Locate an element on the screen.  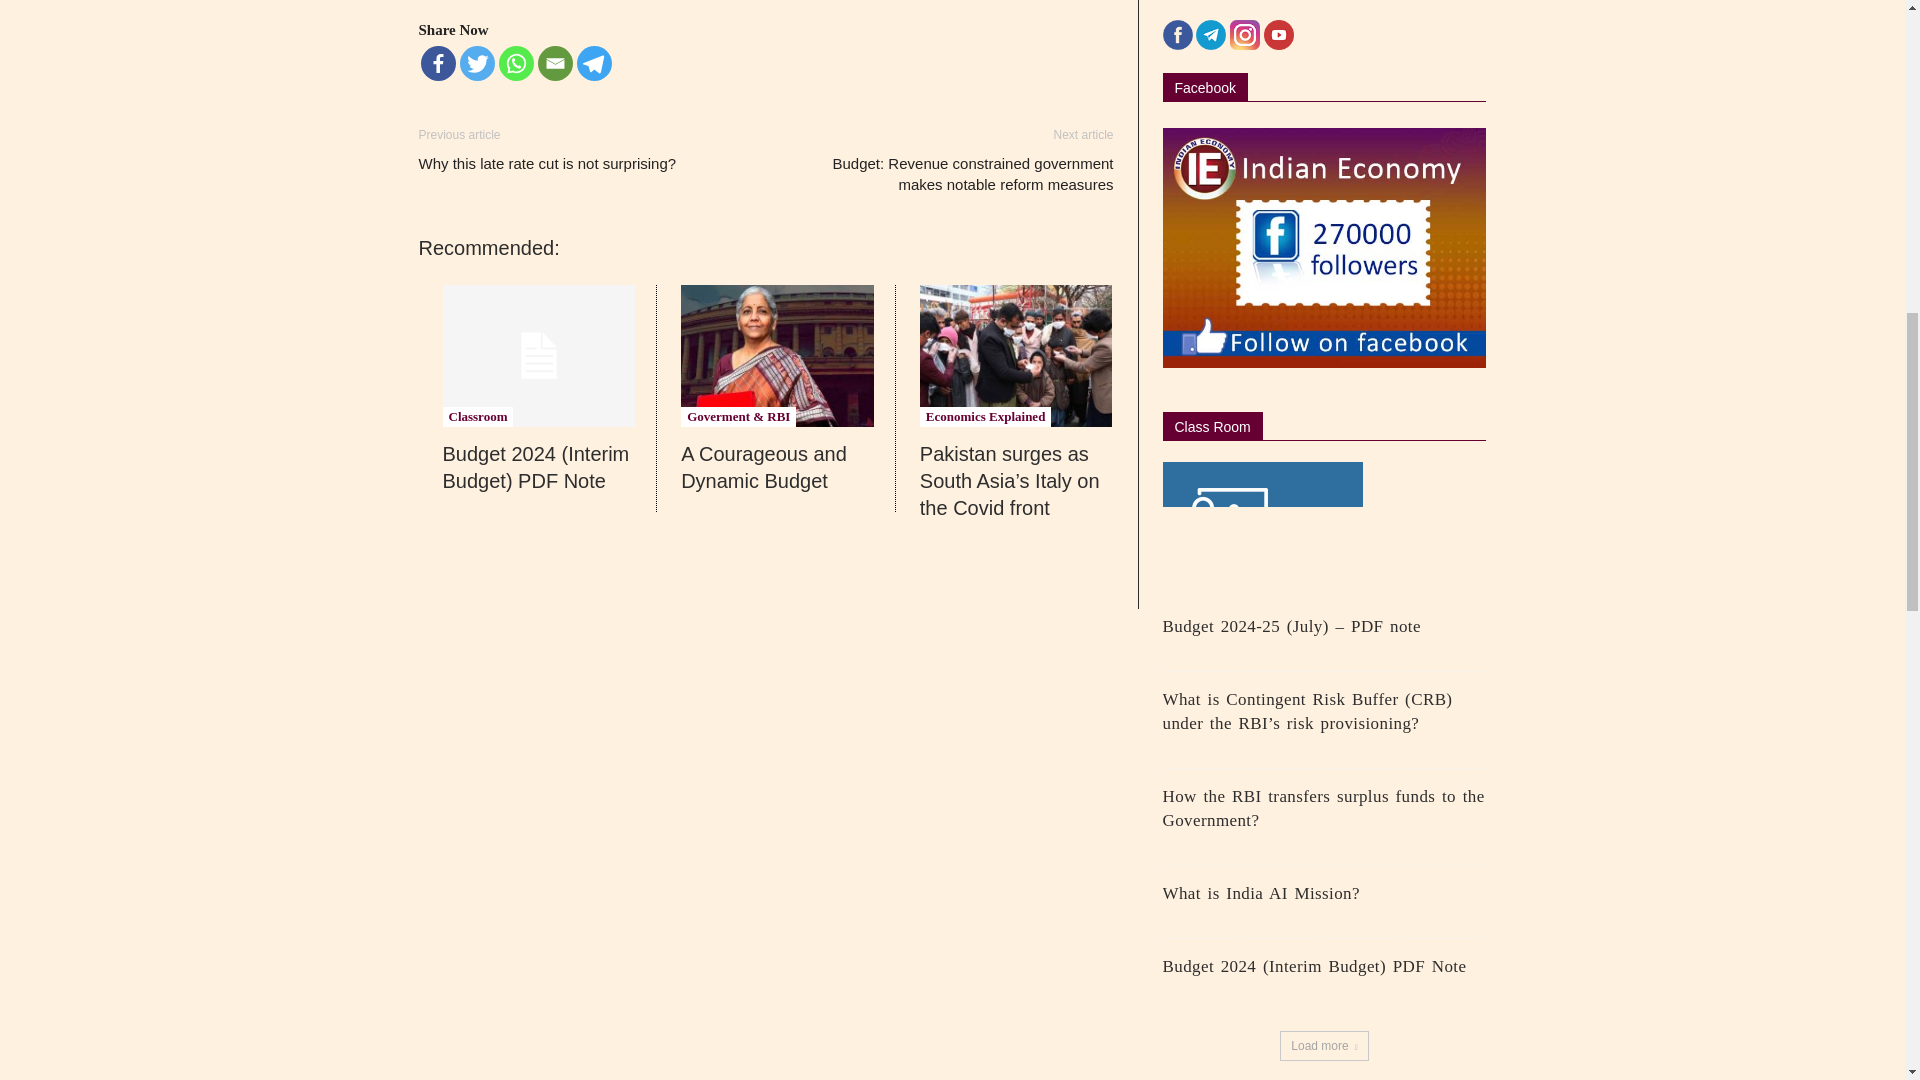
Facebook is located at coordinates (438, 64).